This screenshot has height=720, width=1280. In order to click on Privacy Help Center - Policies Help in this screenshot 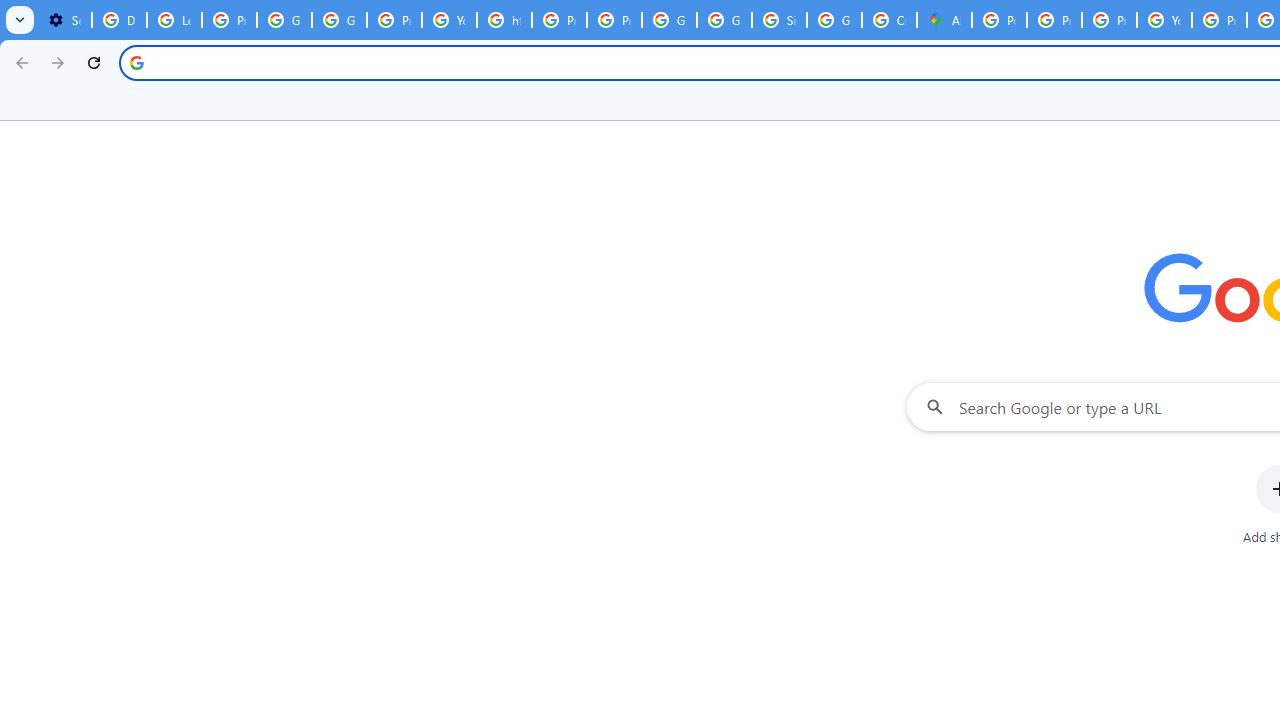, I will do `click(560, 20)`.